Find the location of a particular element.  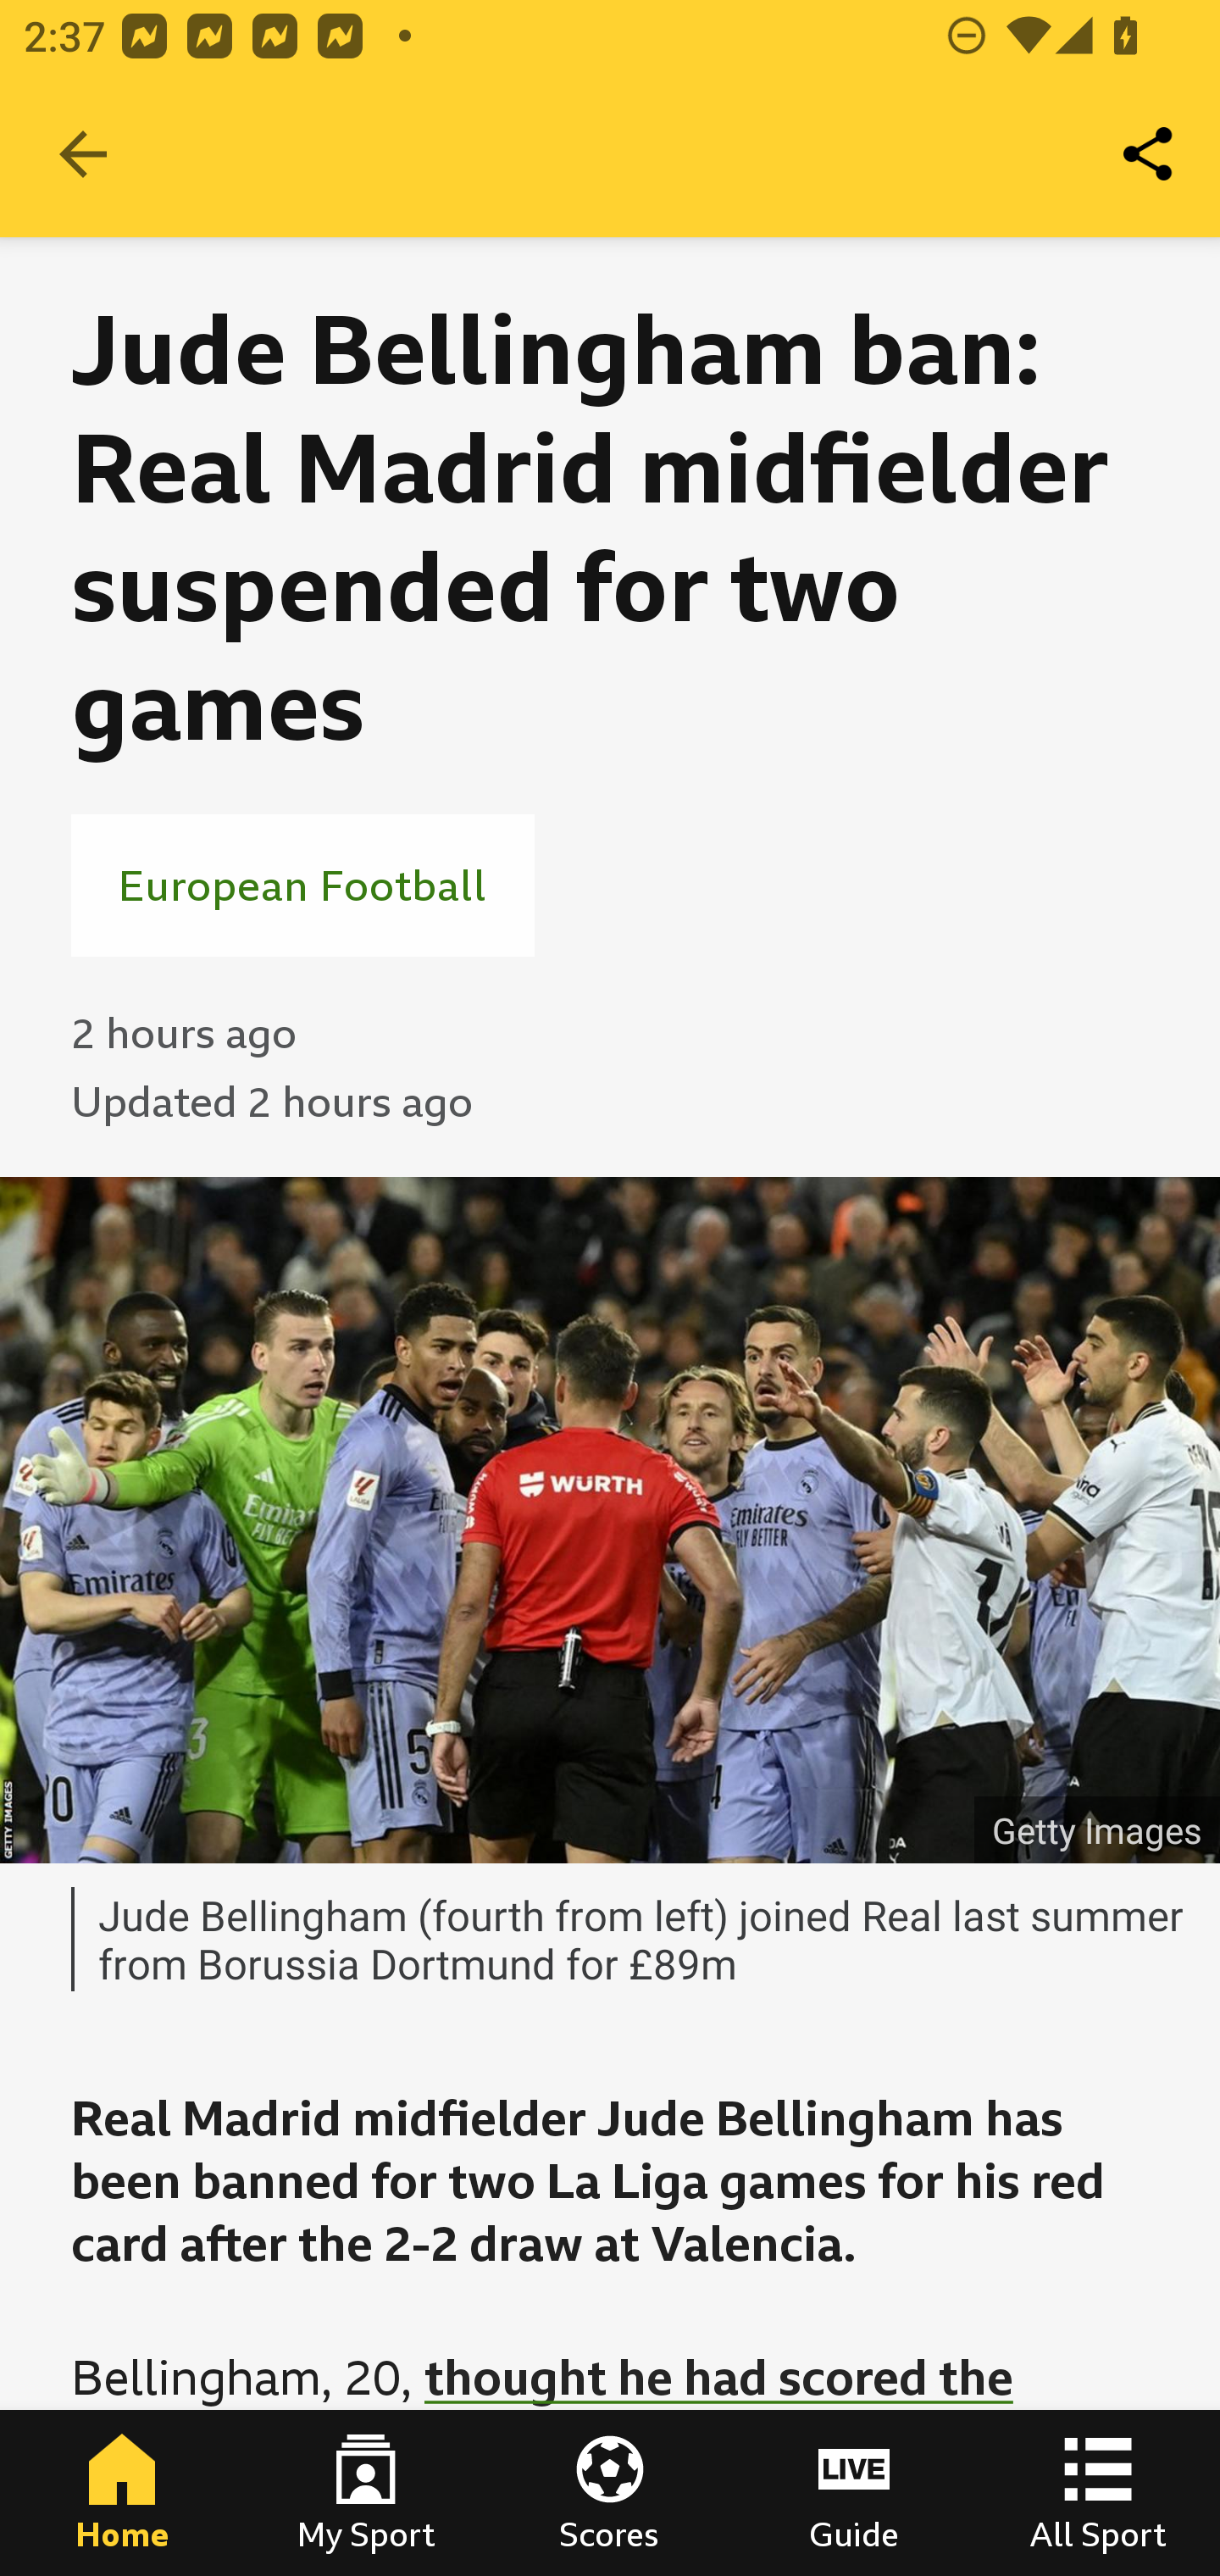

Guide is located at coordinates (854, 2493).